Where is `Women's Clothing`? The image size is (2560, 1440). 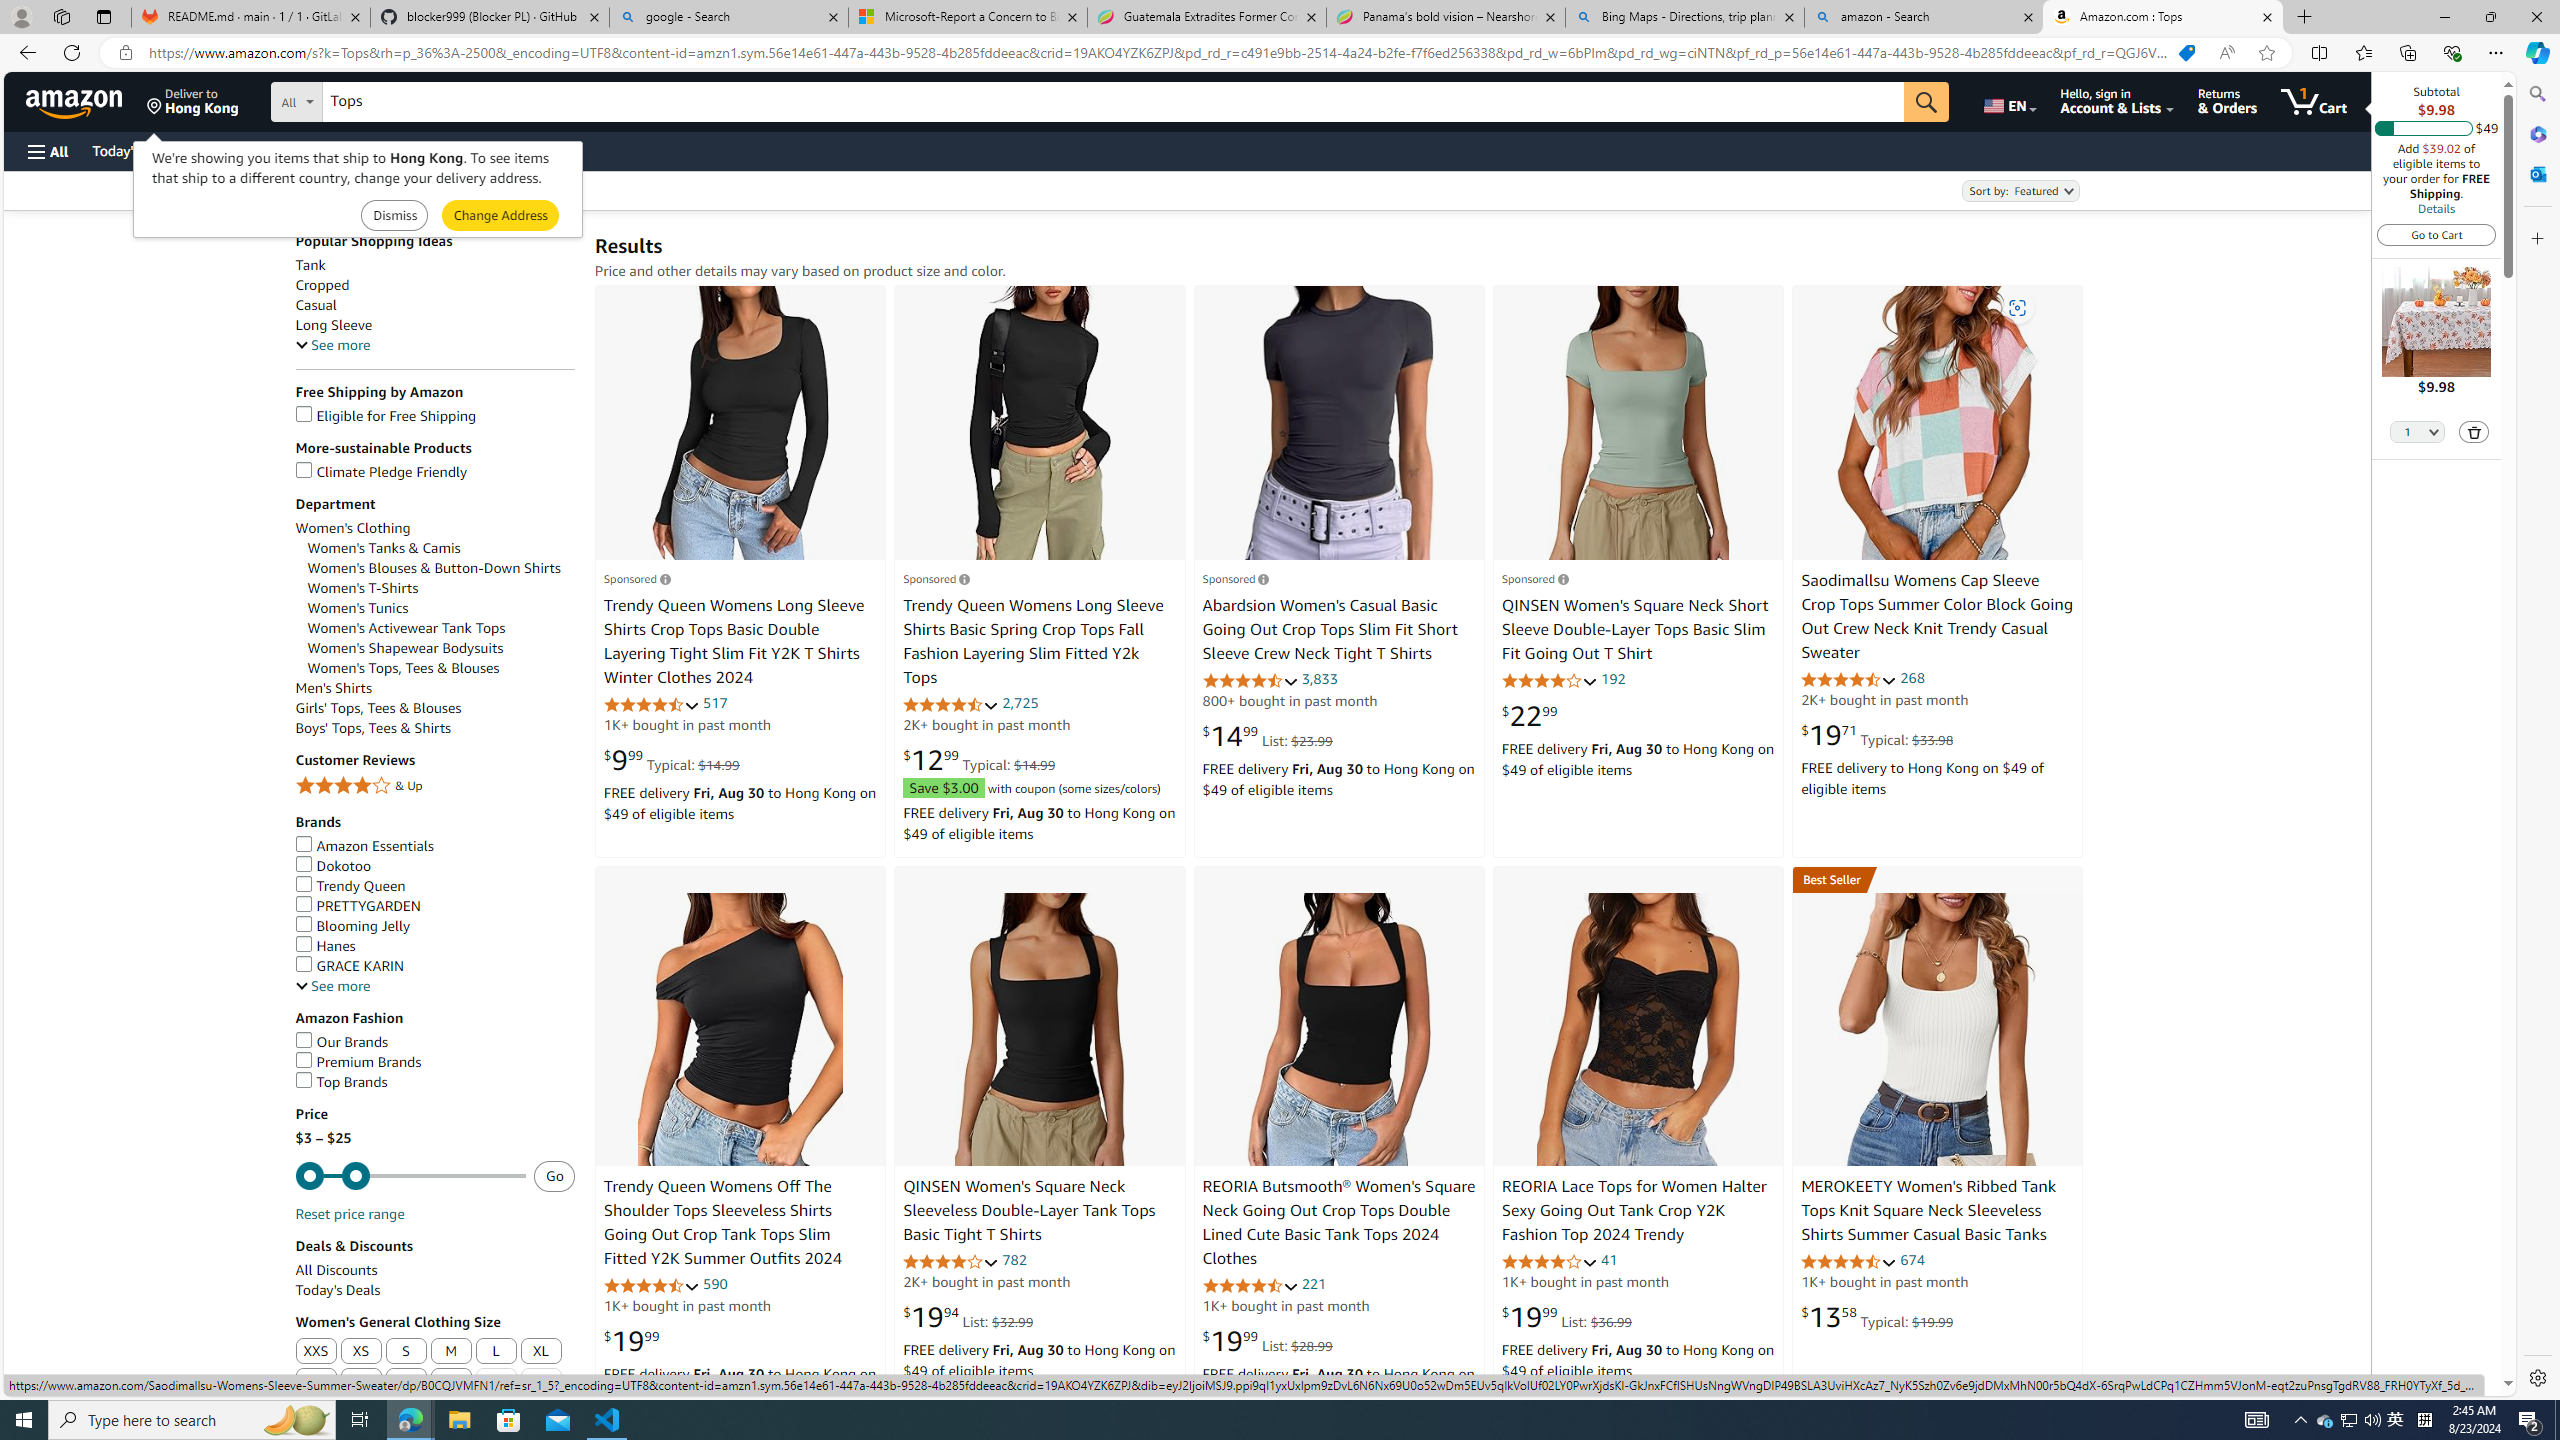 Women's Clothing is located at coordinates (435, 528).